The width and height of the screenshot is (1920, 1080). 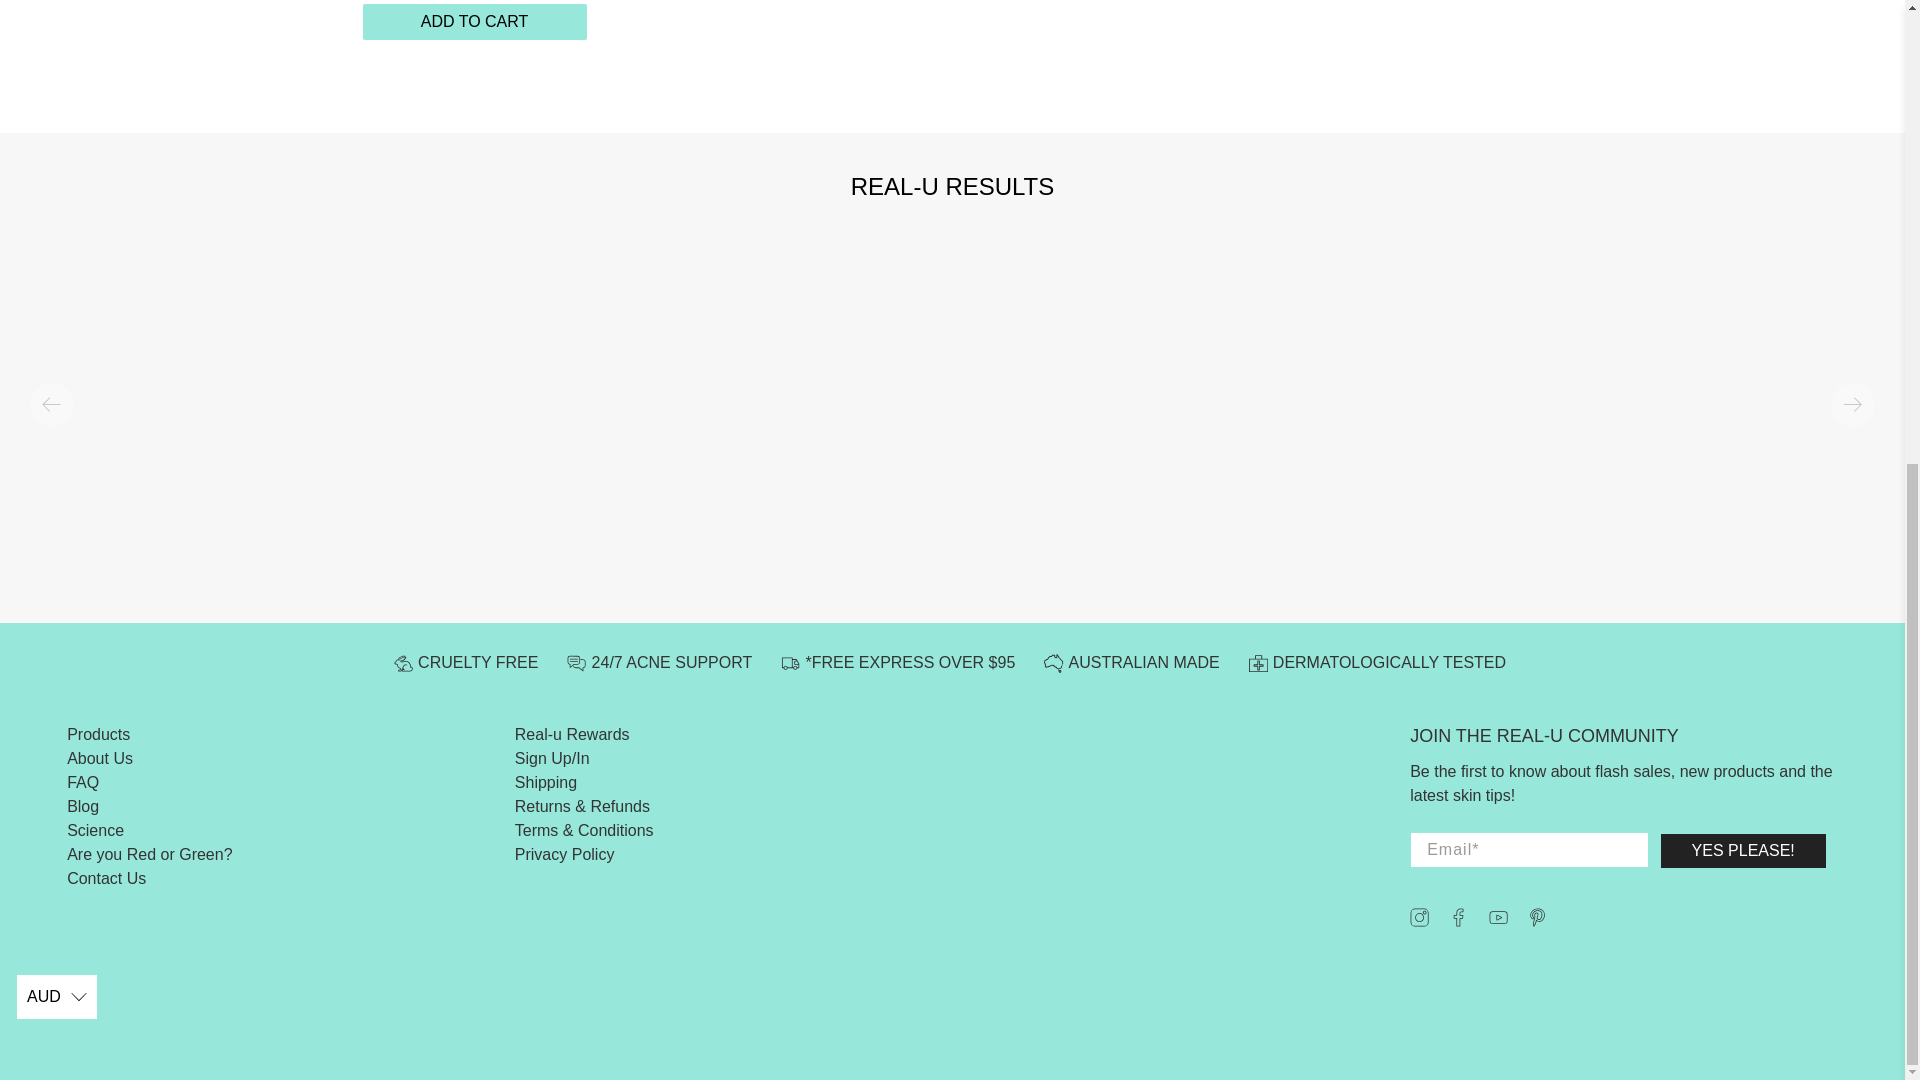 What do you see at coordinates (1498, 920) in the screenshot?
I see `real-u on YouTube` at bounding box center [1498, 920].